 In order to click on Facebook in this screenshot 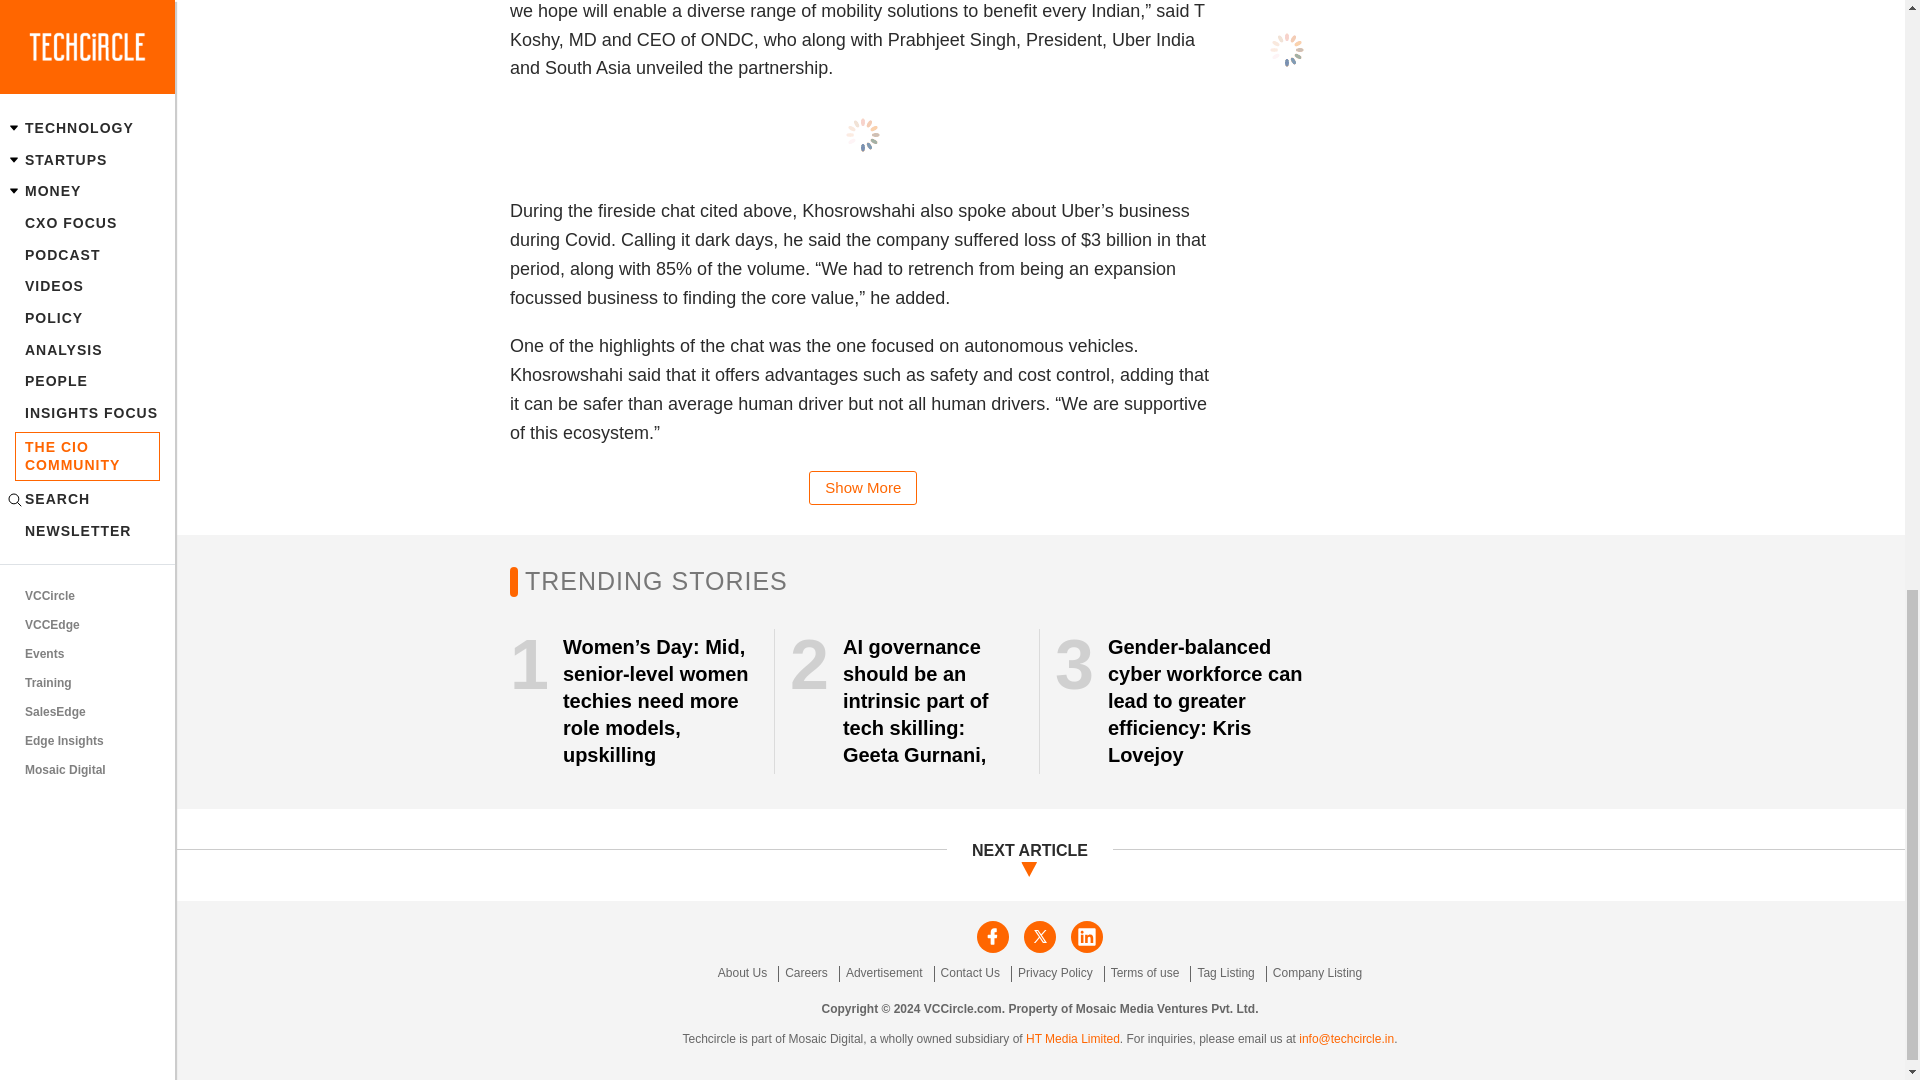, I will do `click(530, 477)`.